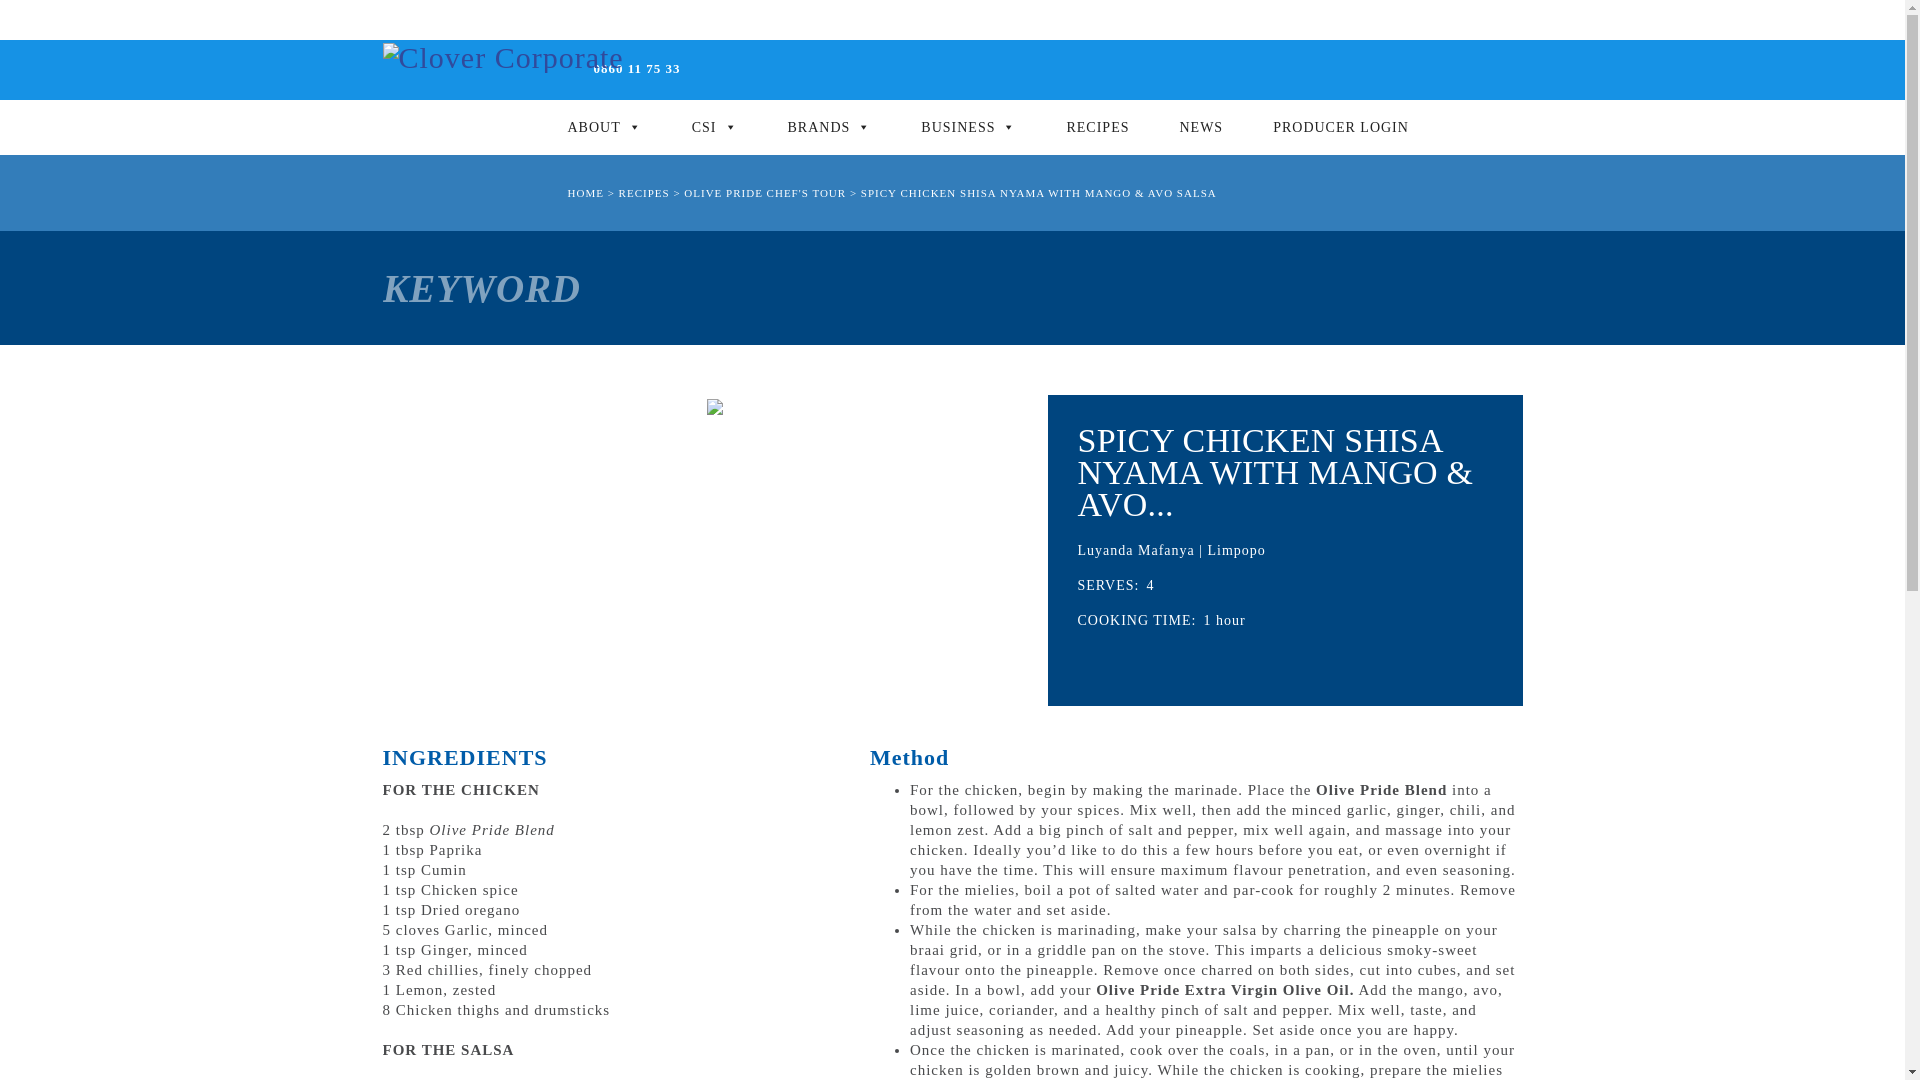 Image resolution: width=1920 pixels, height=1080 pixels. What do you see at coordinates (644, 192) in the screenshot?
I see `Go to Recipes.` at bounding box center [644, 192].